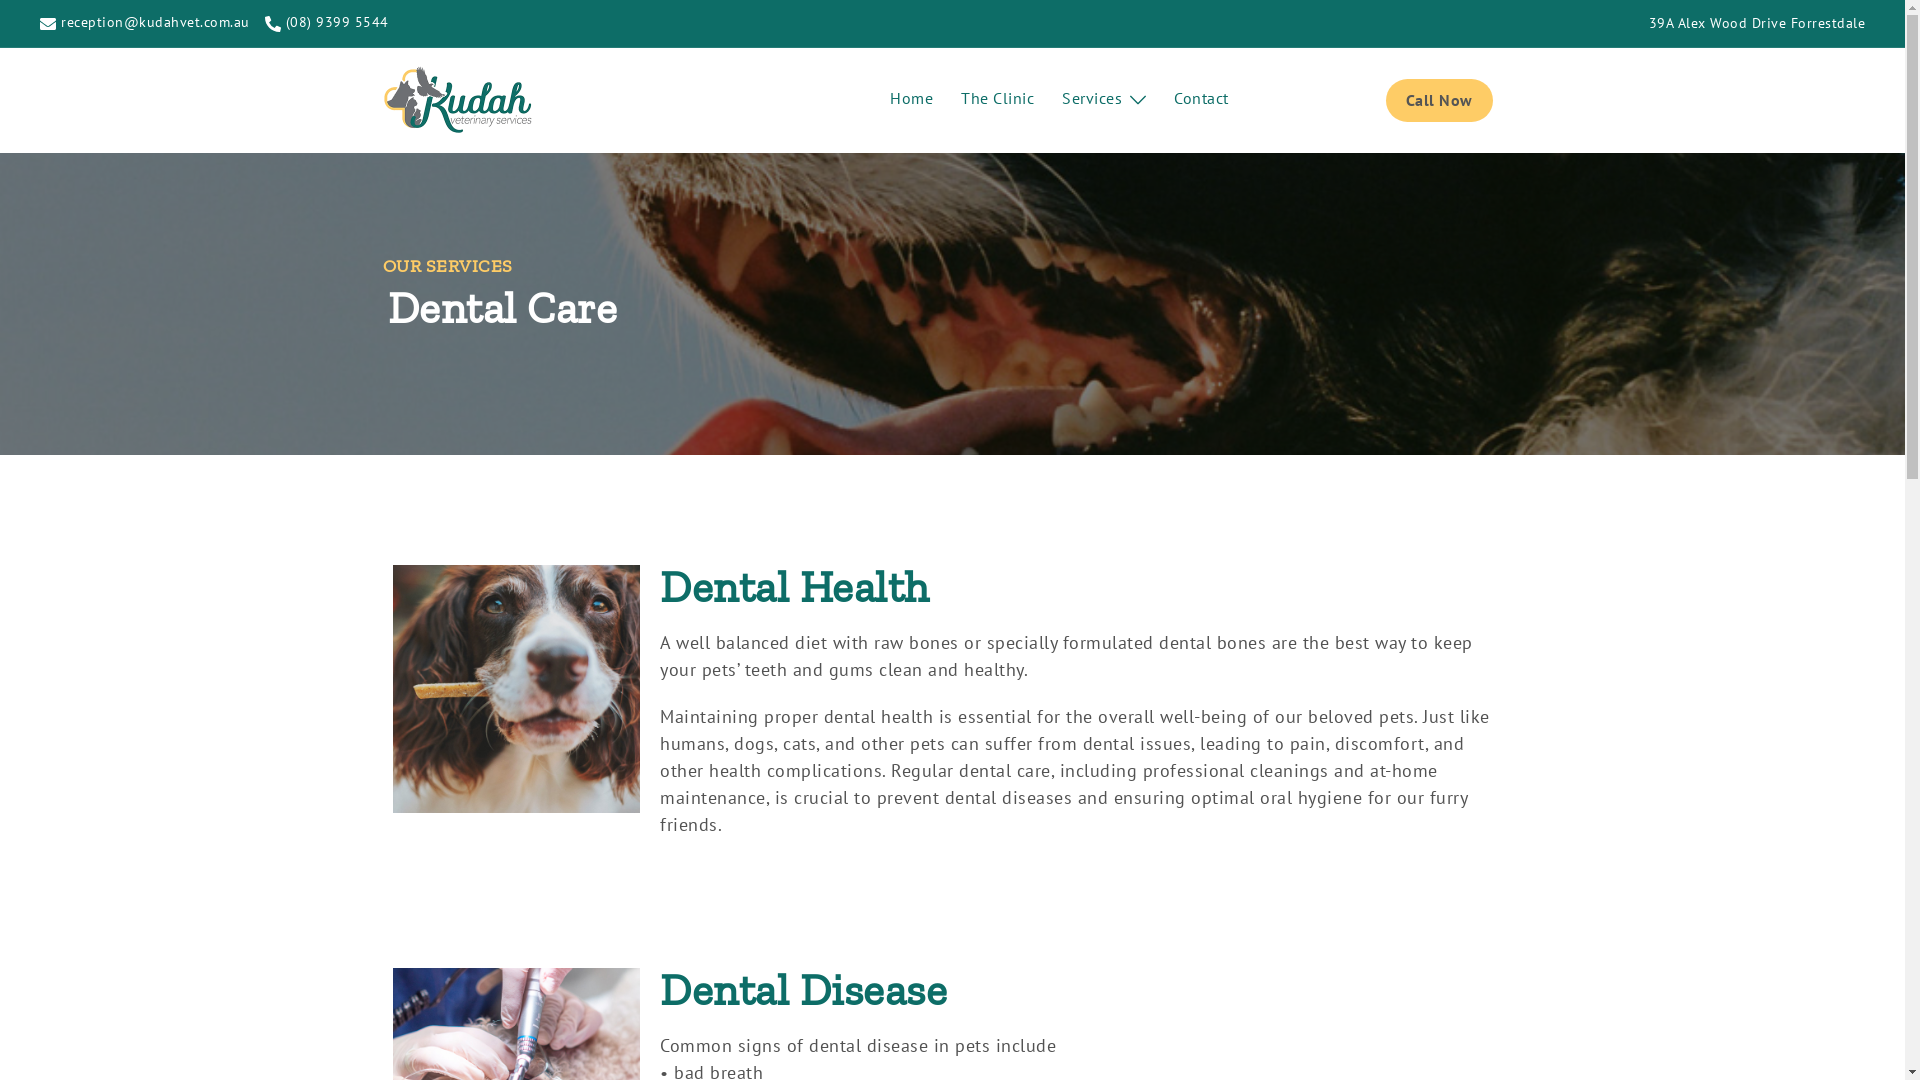  I want to click on (08) 9399 5544, so click(326, 24).